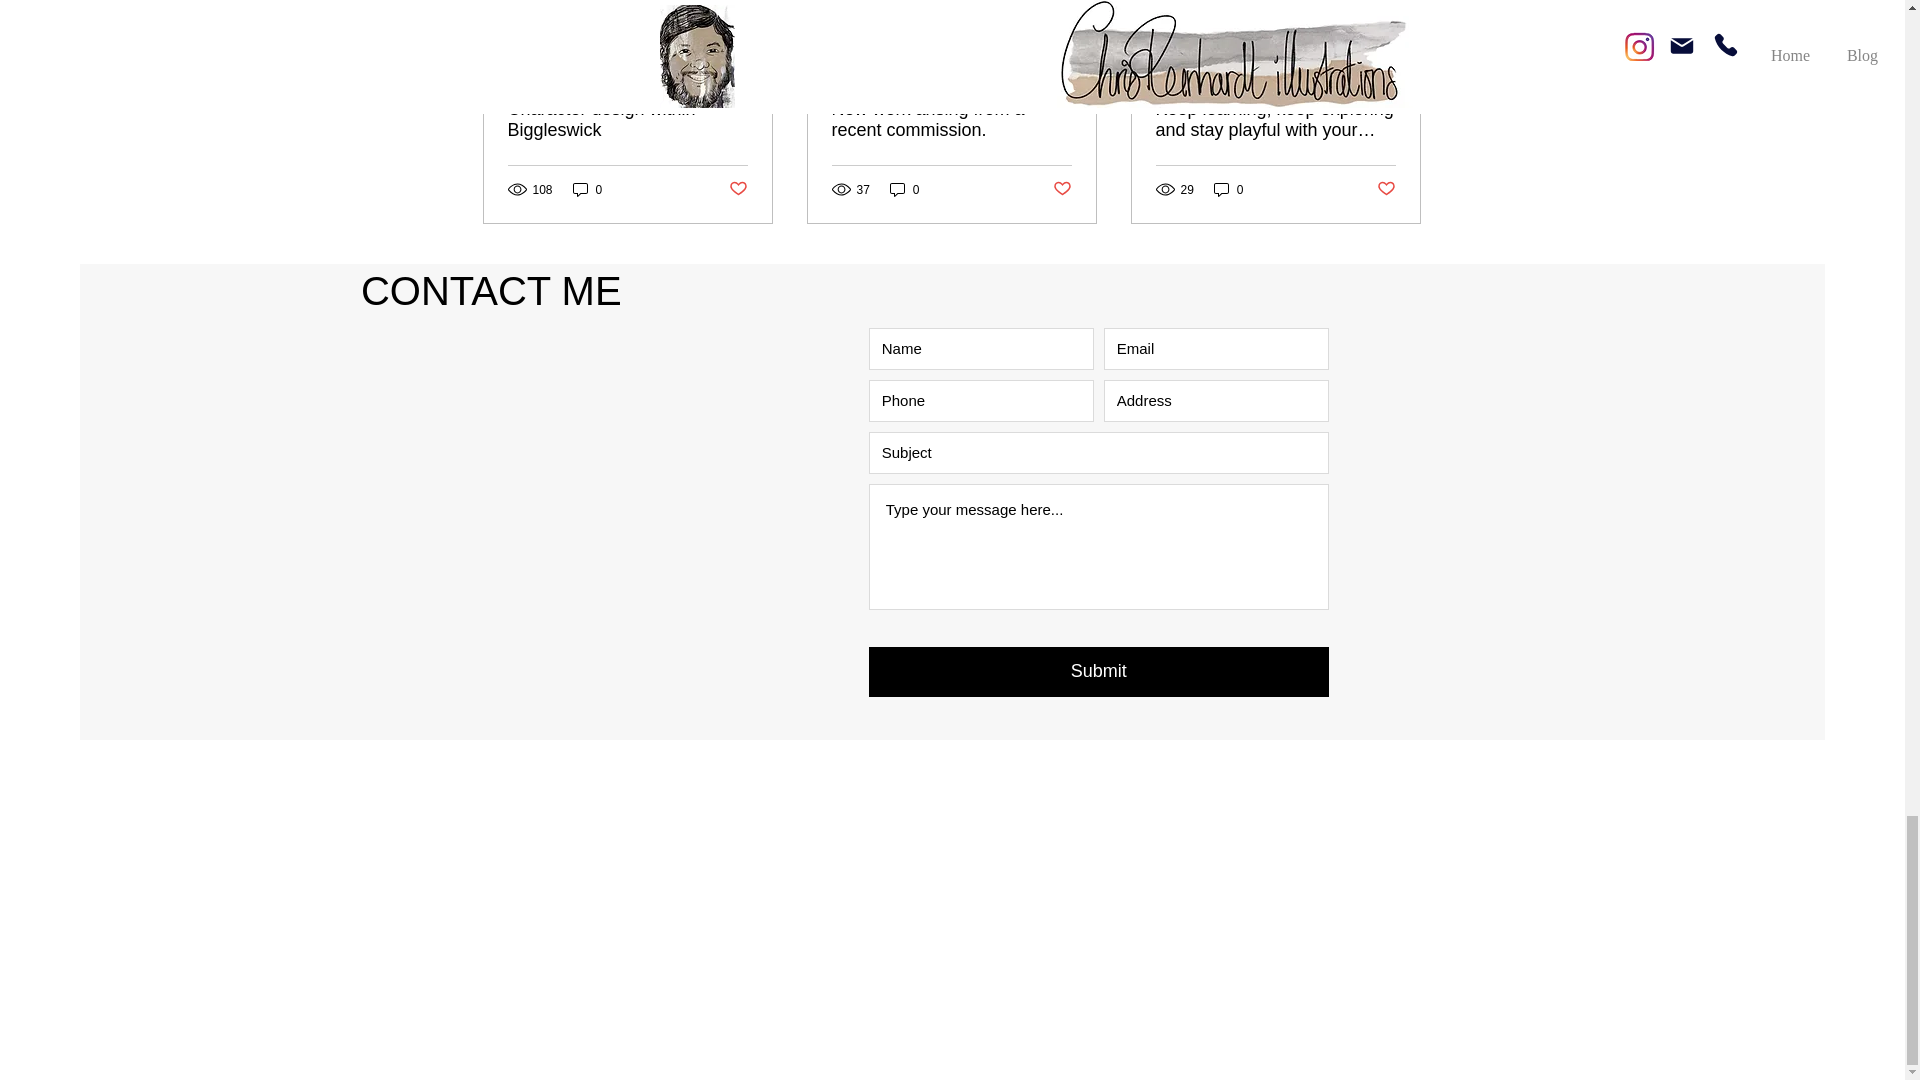 The height and width of the screenshot is (1080, 1920). What do you see at coordinates (1098, 671) in the screenshot?
I see `Submit` at bounding box center [1098, 671].